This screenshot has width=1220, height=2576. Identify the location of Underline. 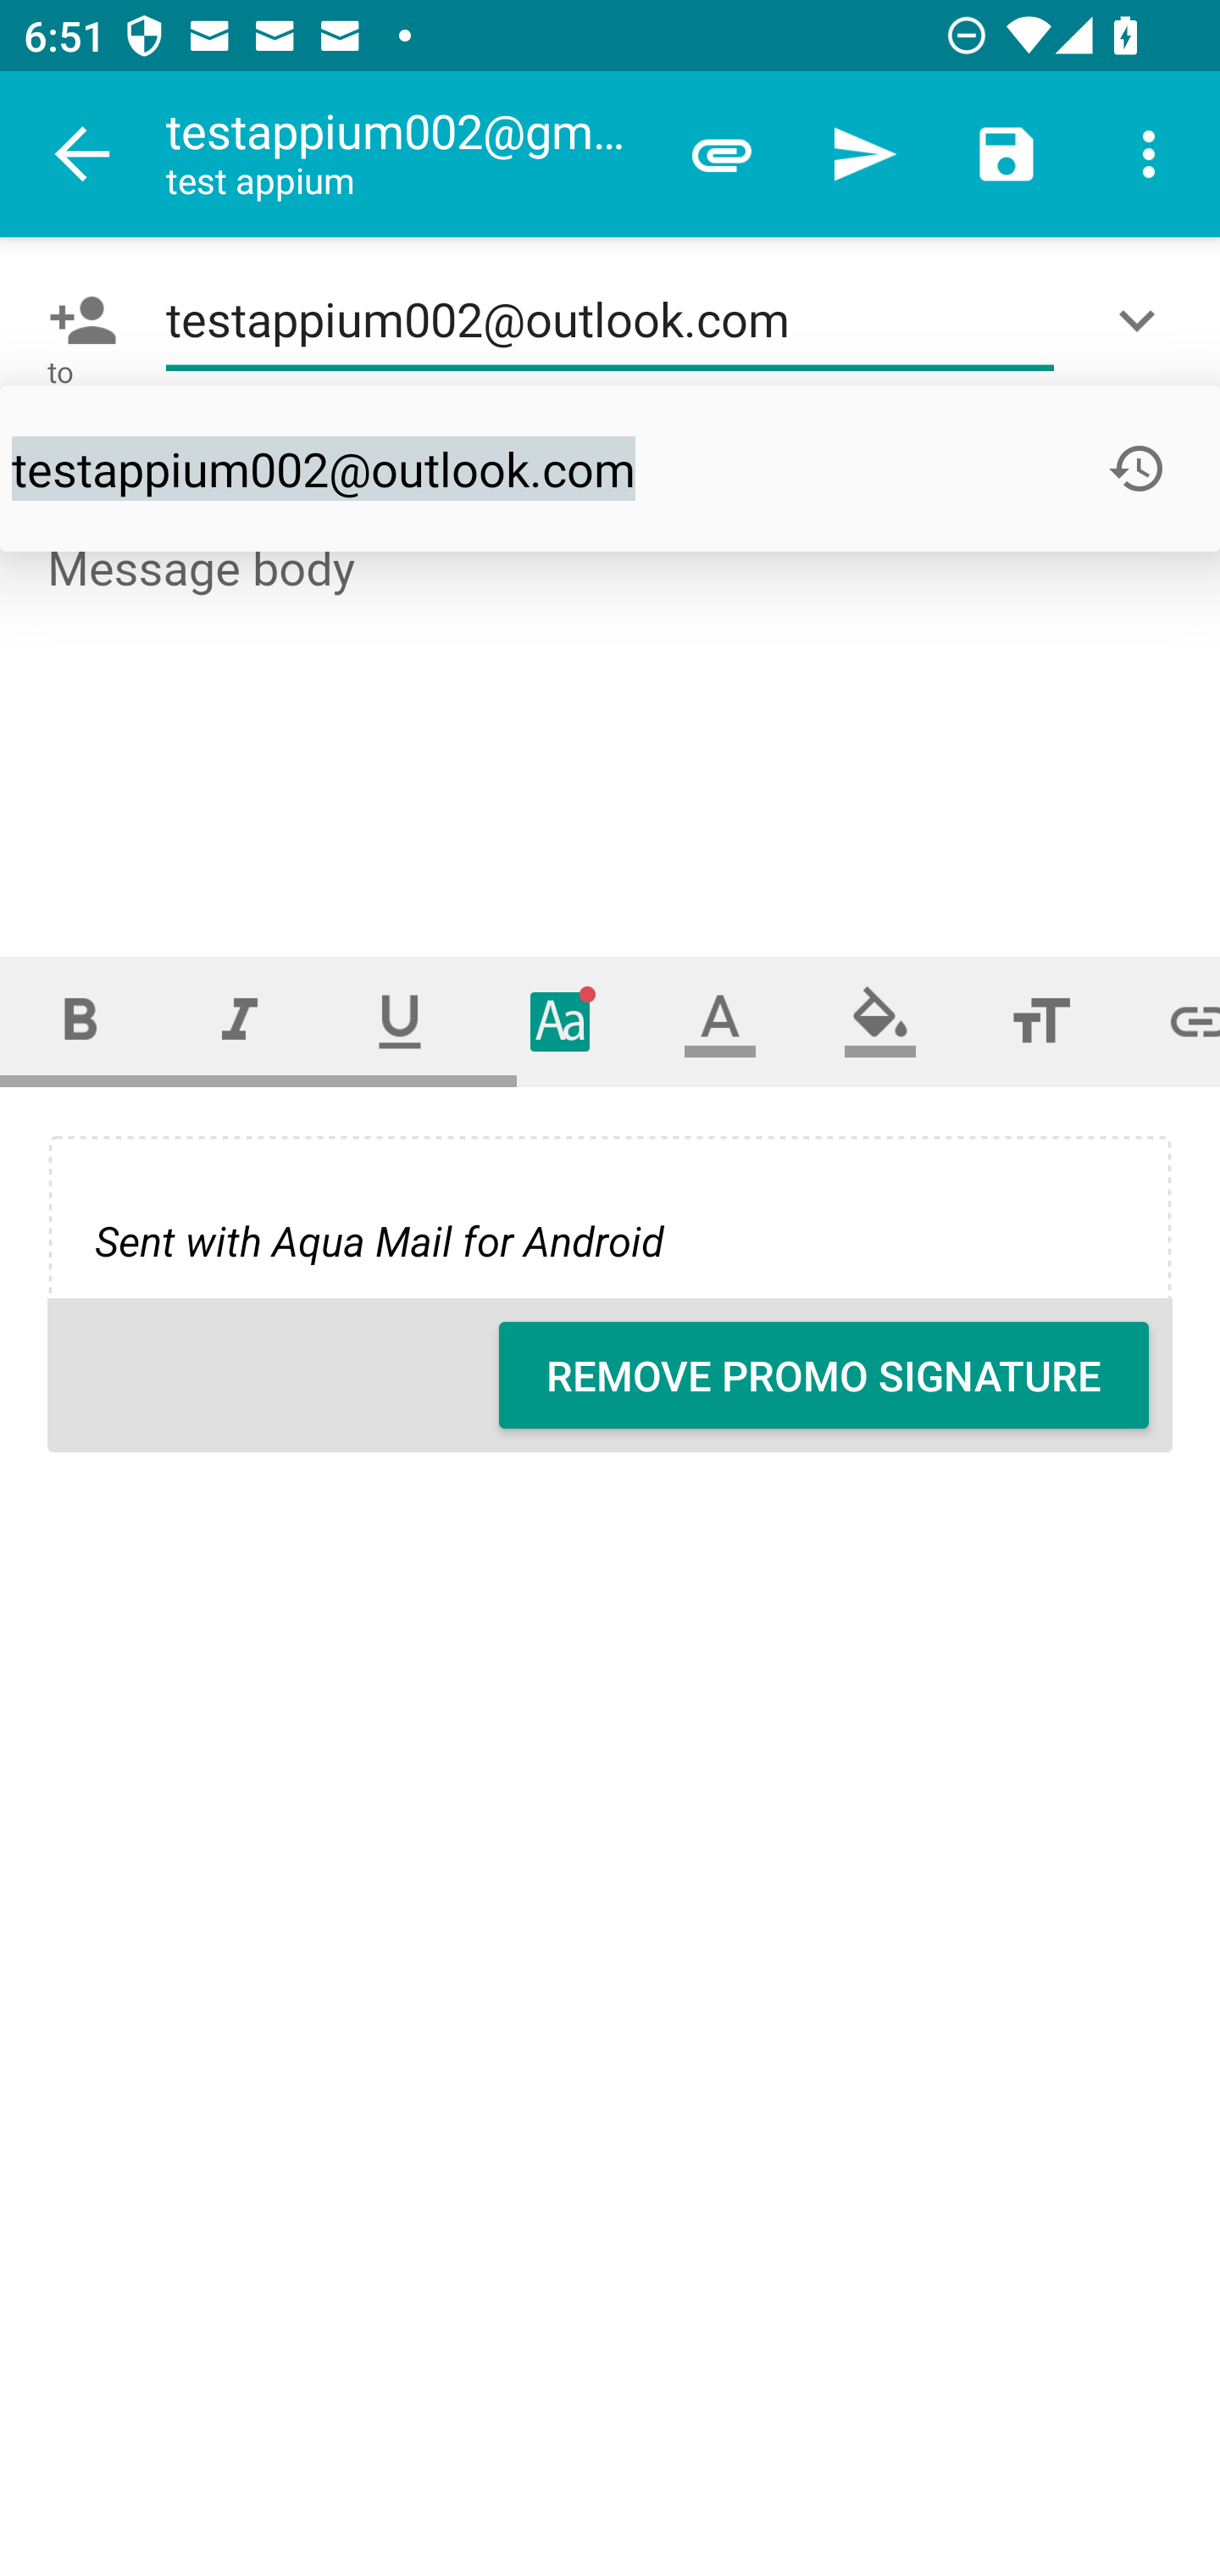
(400, 1020).